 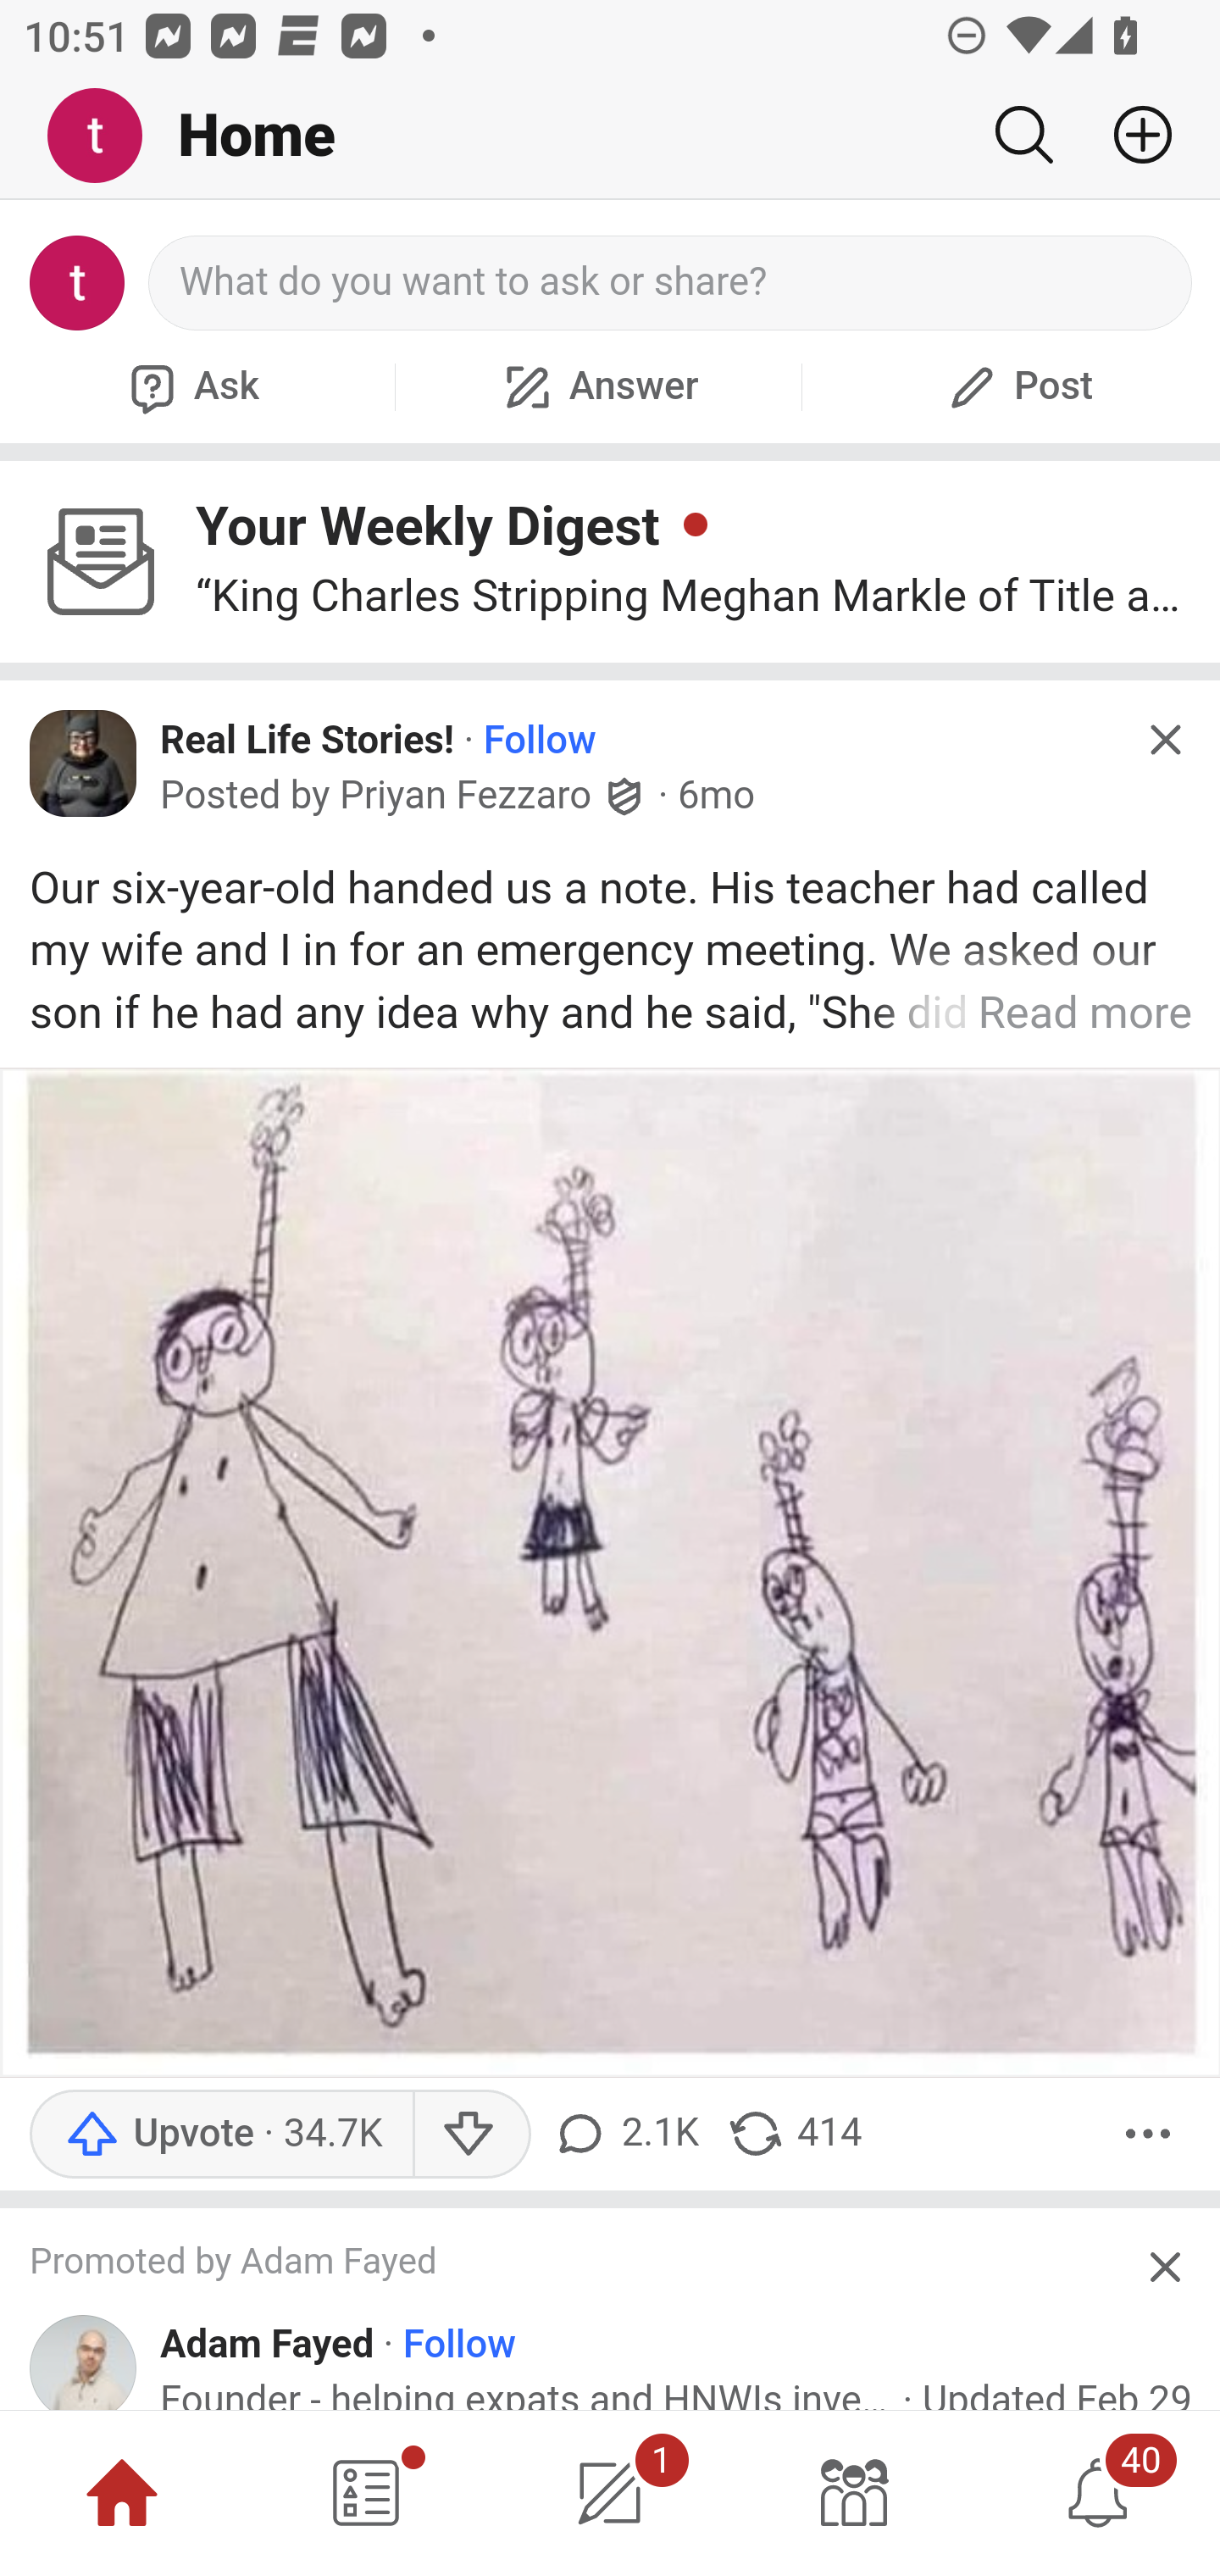 What do you see at coordinates (1148, 2134) in the screenshot?
I see `More` at bounding box center [1148, 2134].